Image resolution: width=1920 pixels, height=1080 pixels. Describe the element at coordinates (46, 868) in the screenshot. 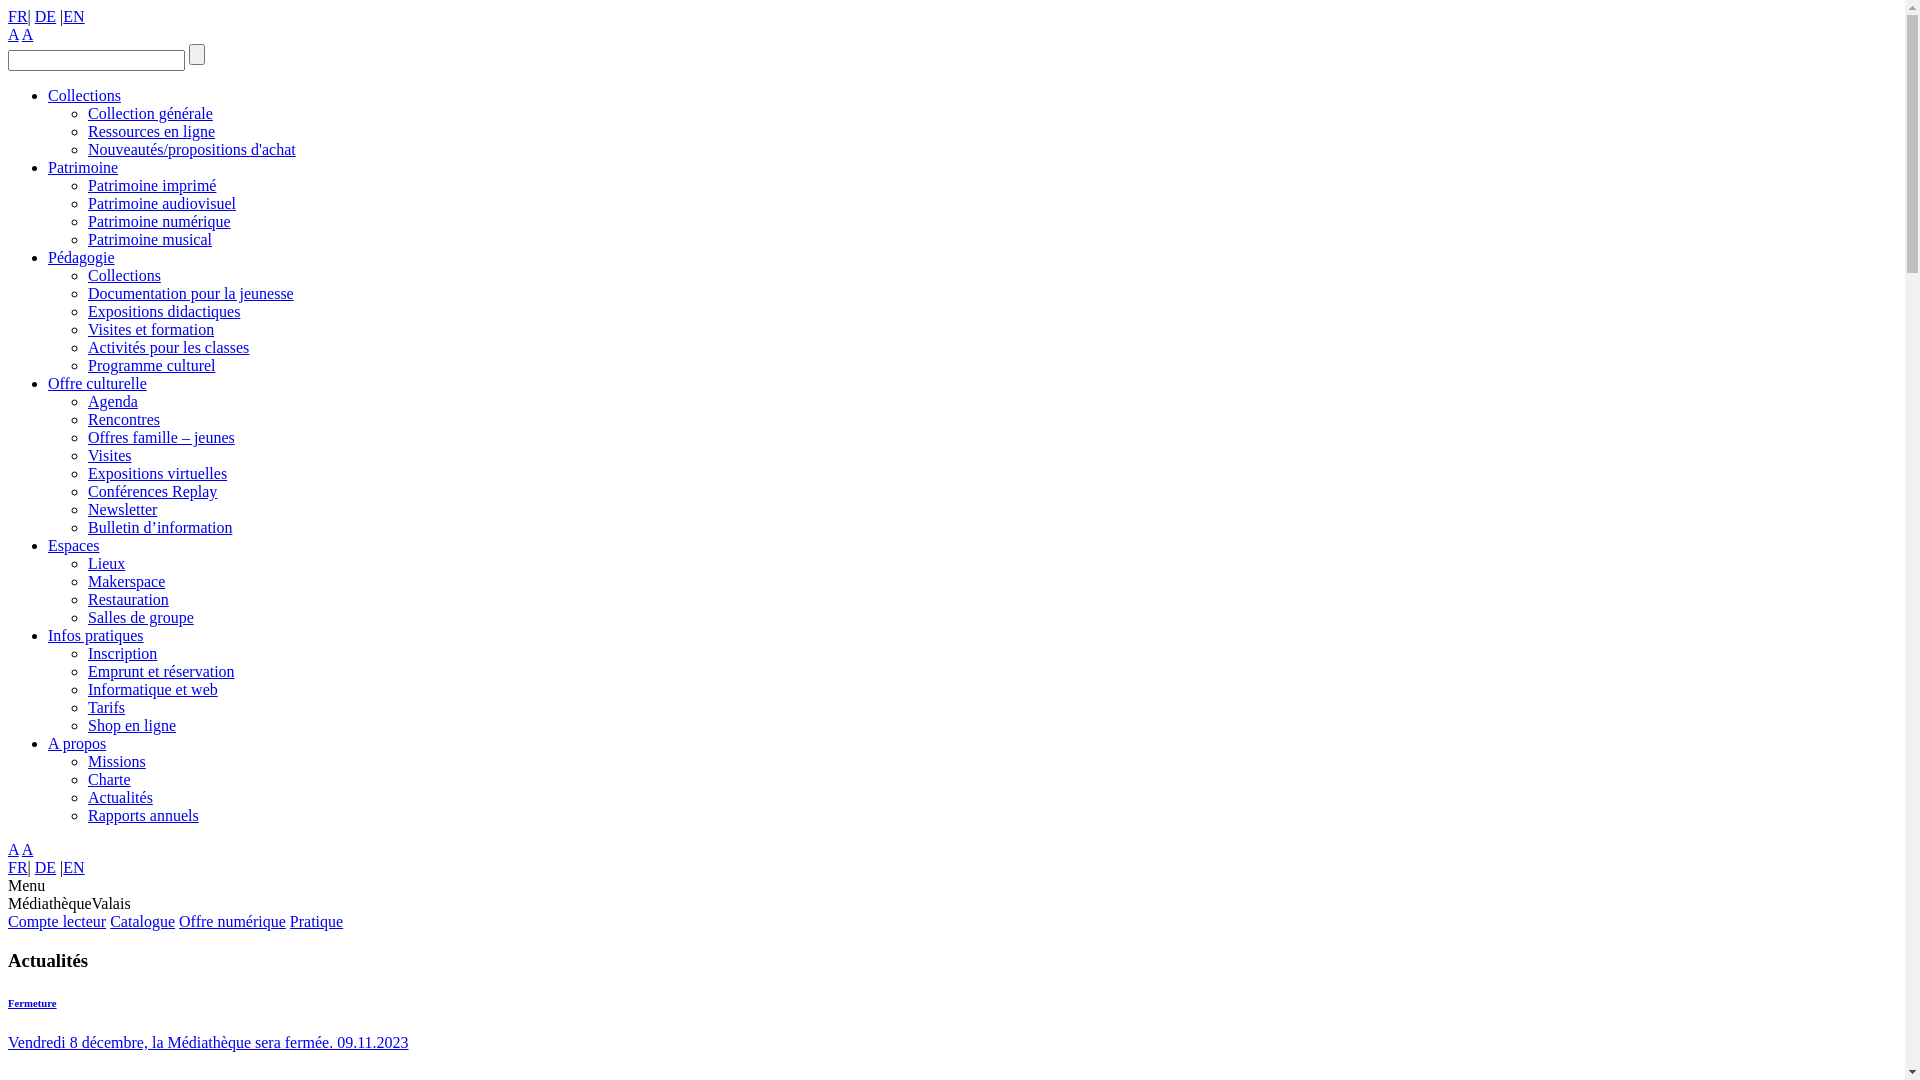

I see `DE` at that location.